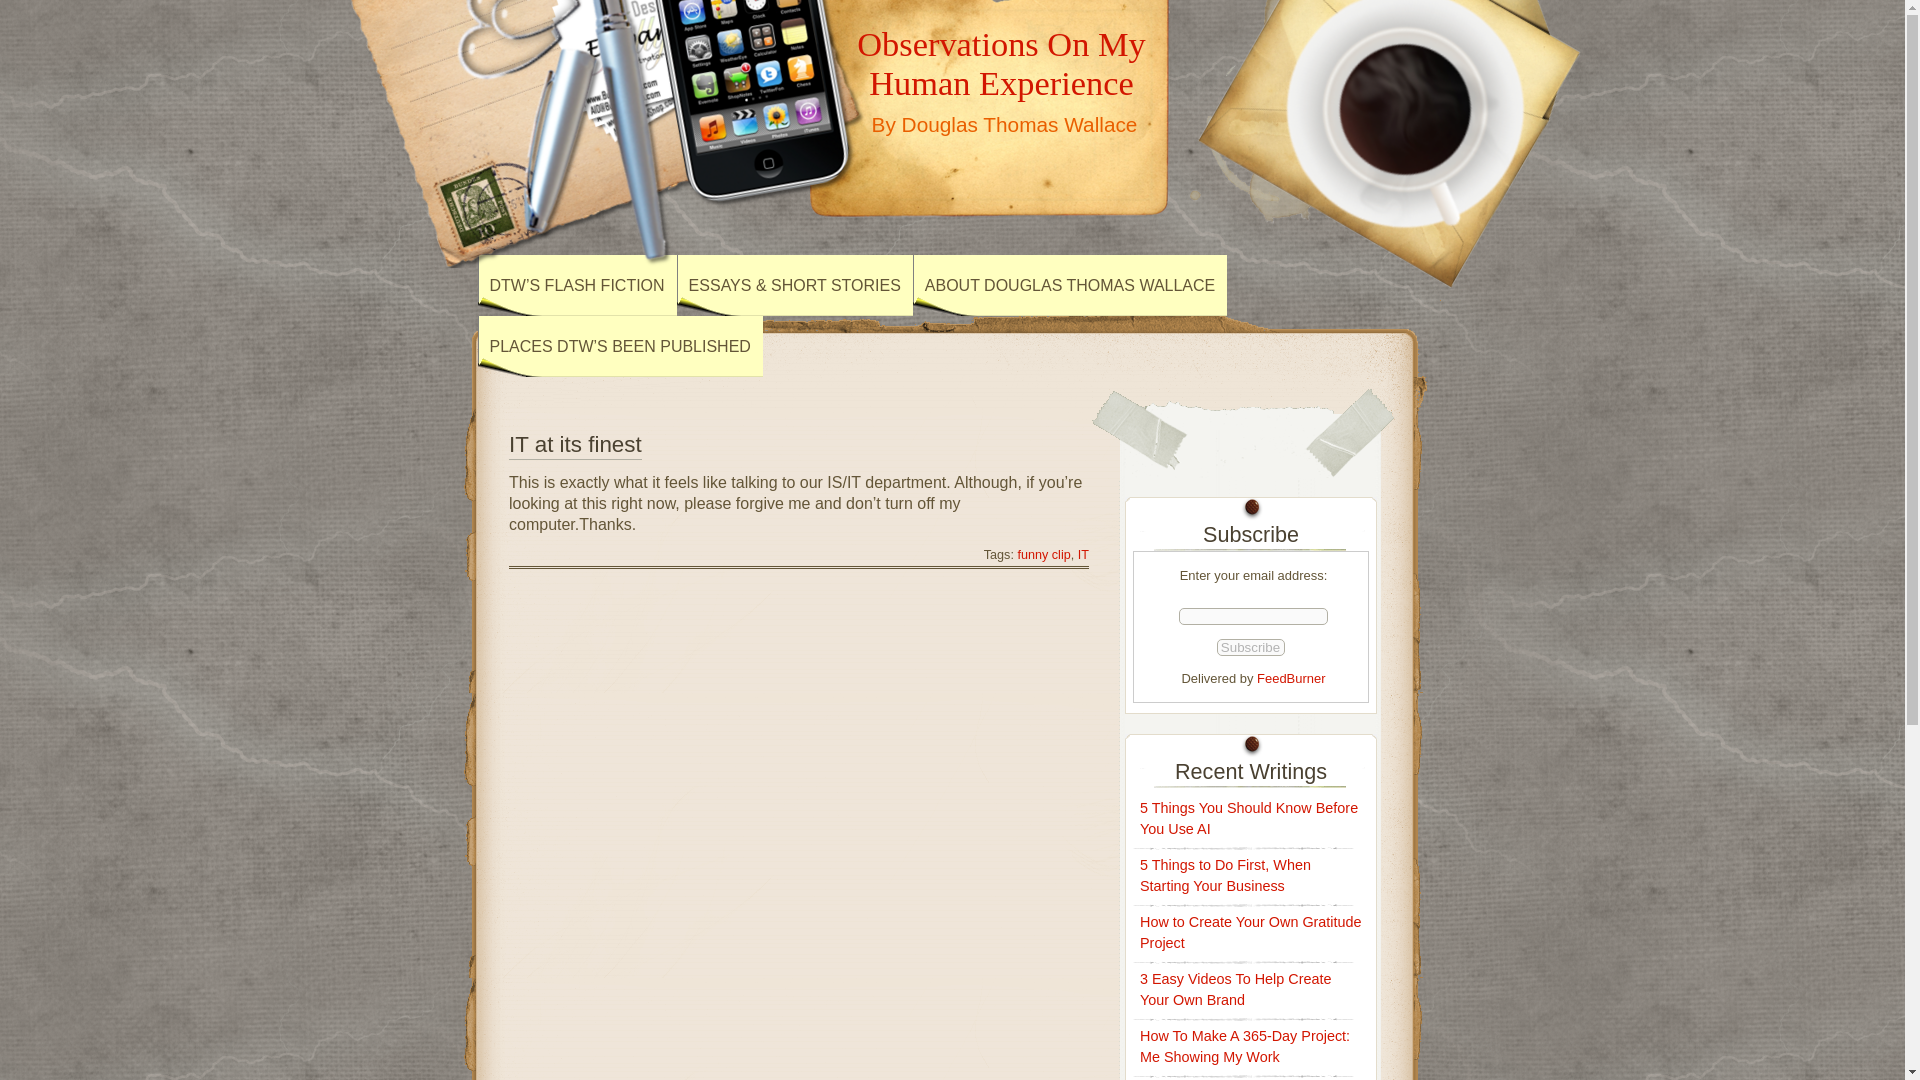 Image resolution: width=1920 pixels, height=1080 pixels. I want to click on Permanent Link to IT at its finest, so click(574, 446).